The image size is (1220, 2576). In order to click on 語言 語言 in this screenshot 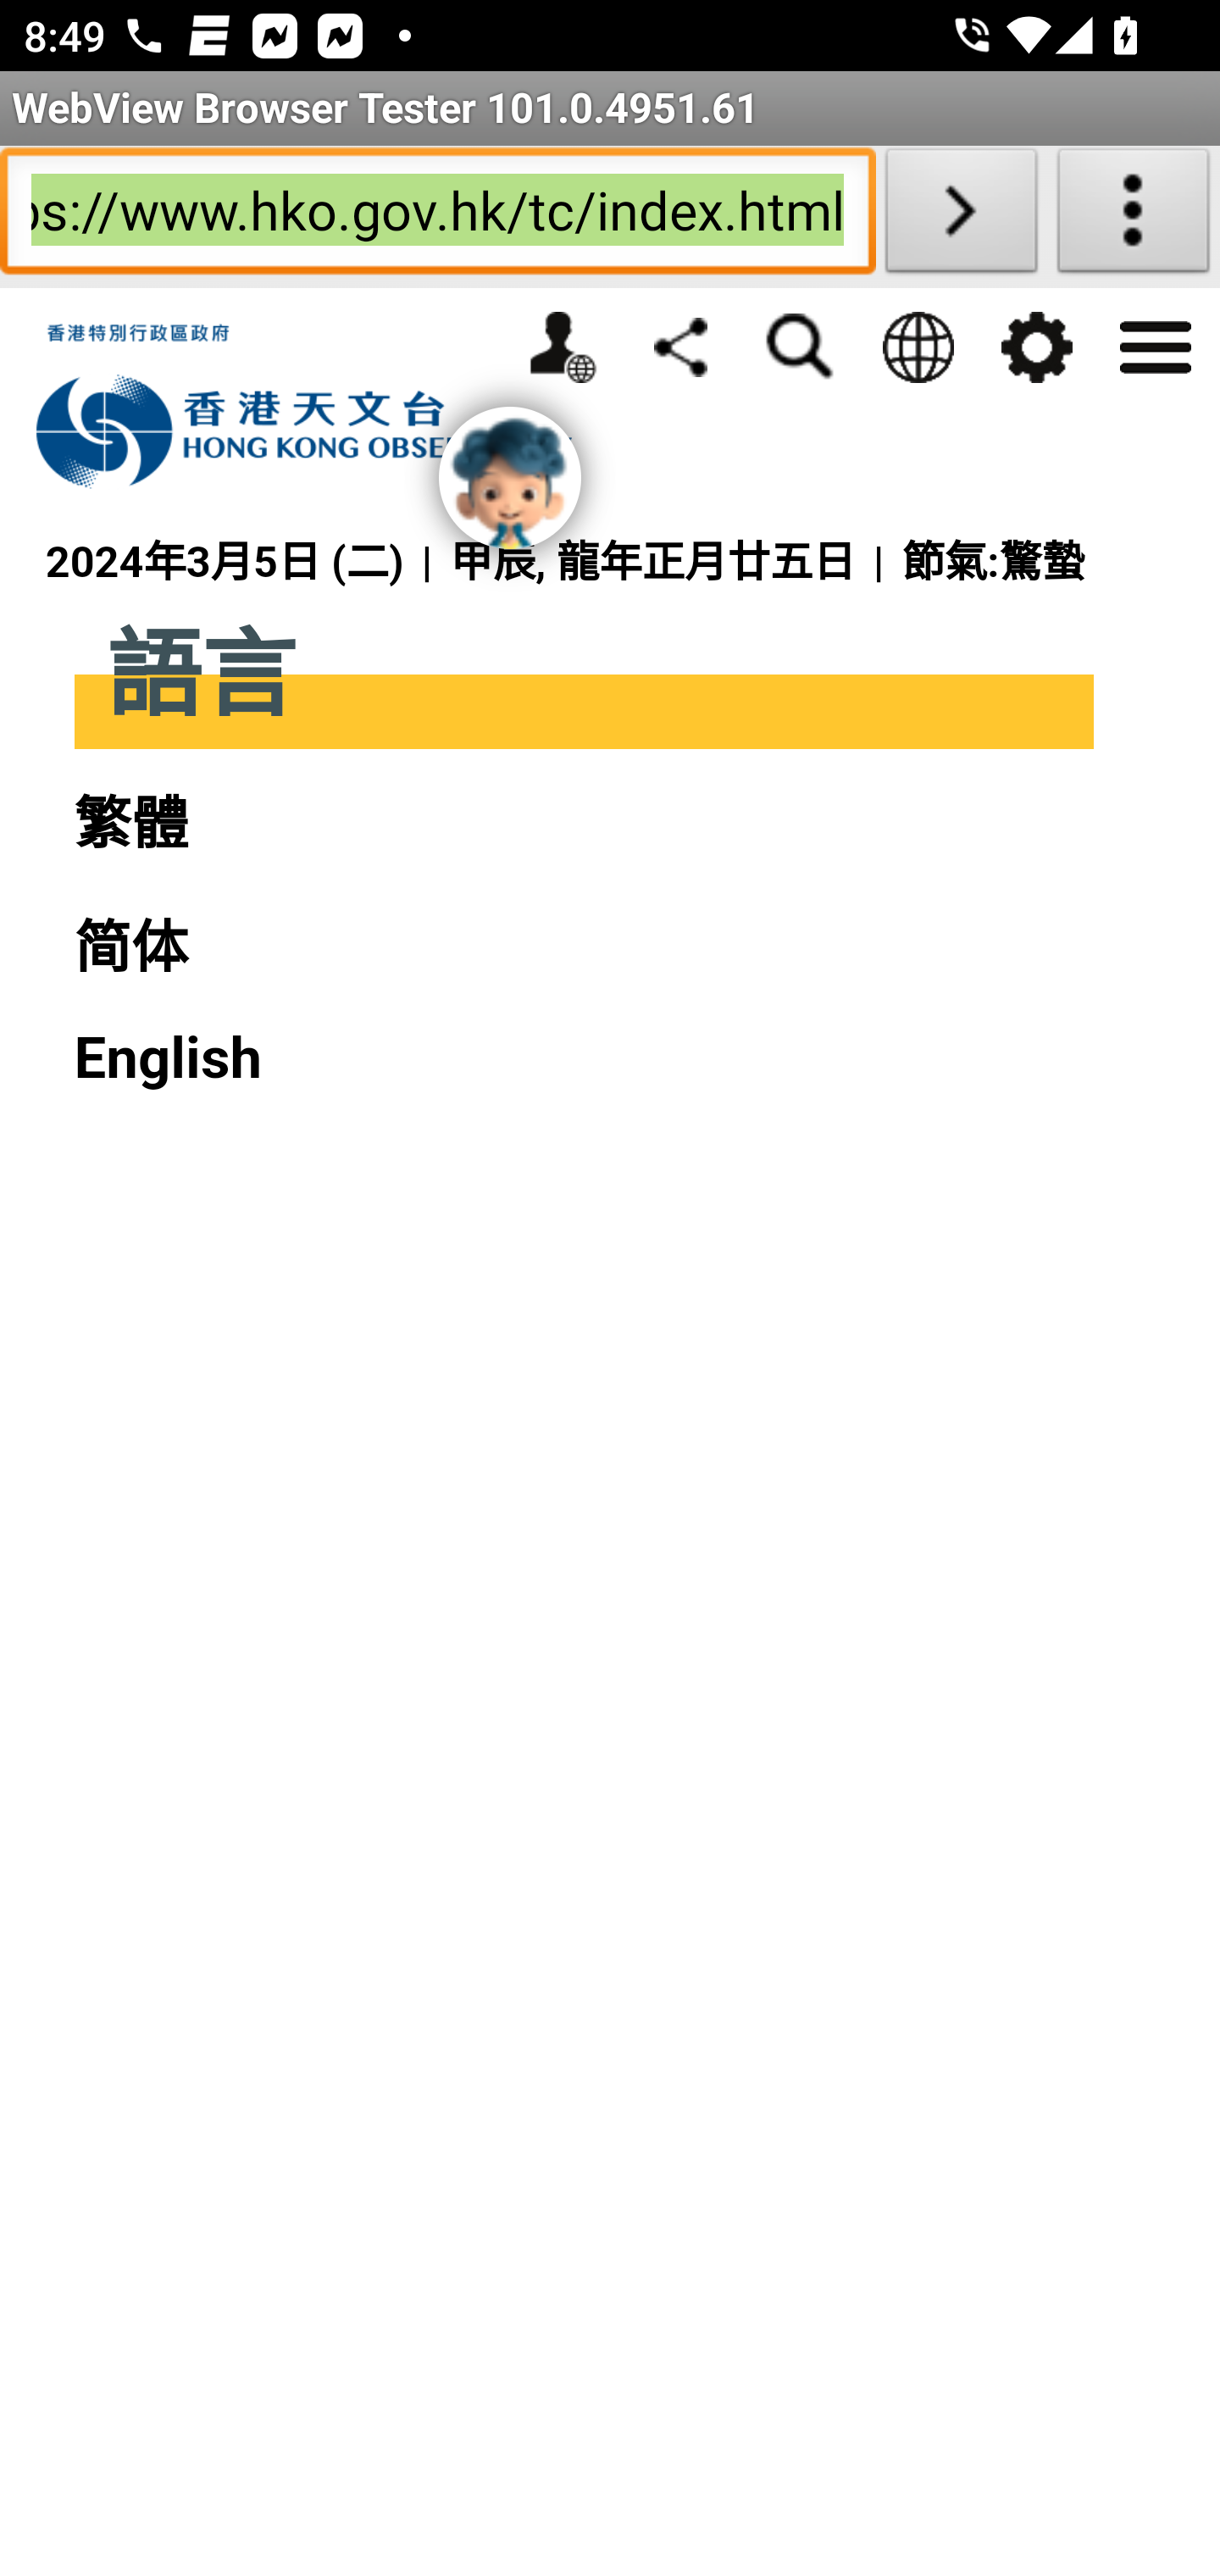, I will do `click(917, 347)`.